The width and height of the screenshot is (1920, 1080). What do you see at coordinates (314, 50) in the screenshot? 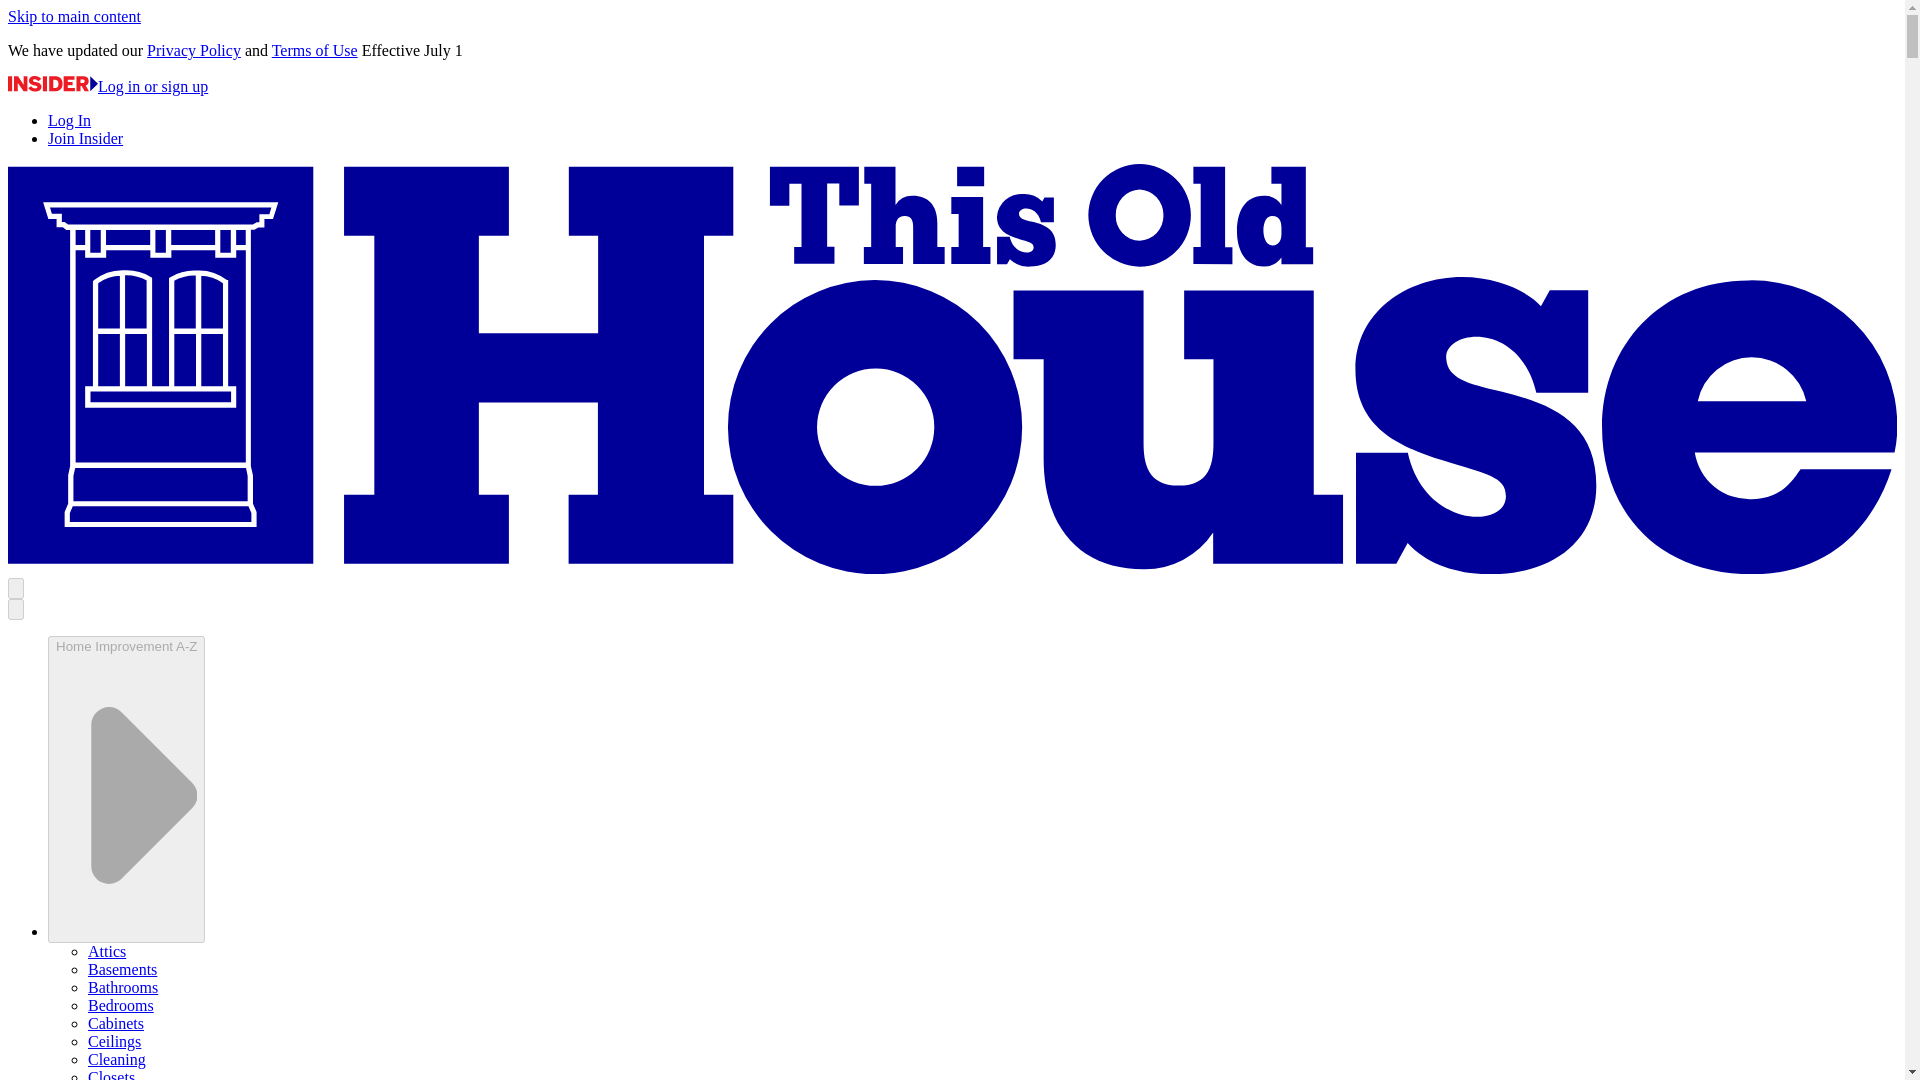
I see `Terms of Use` at bounding box center [314, 50].